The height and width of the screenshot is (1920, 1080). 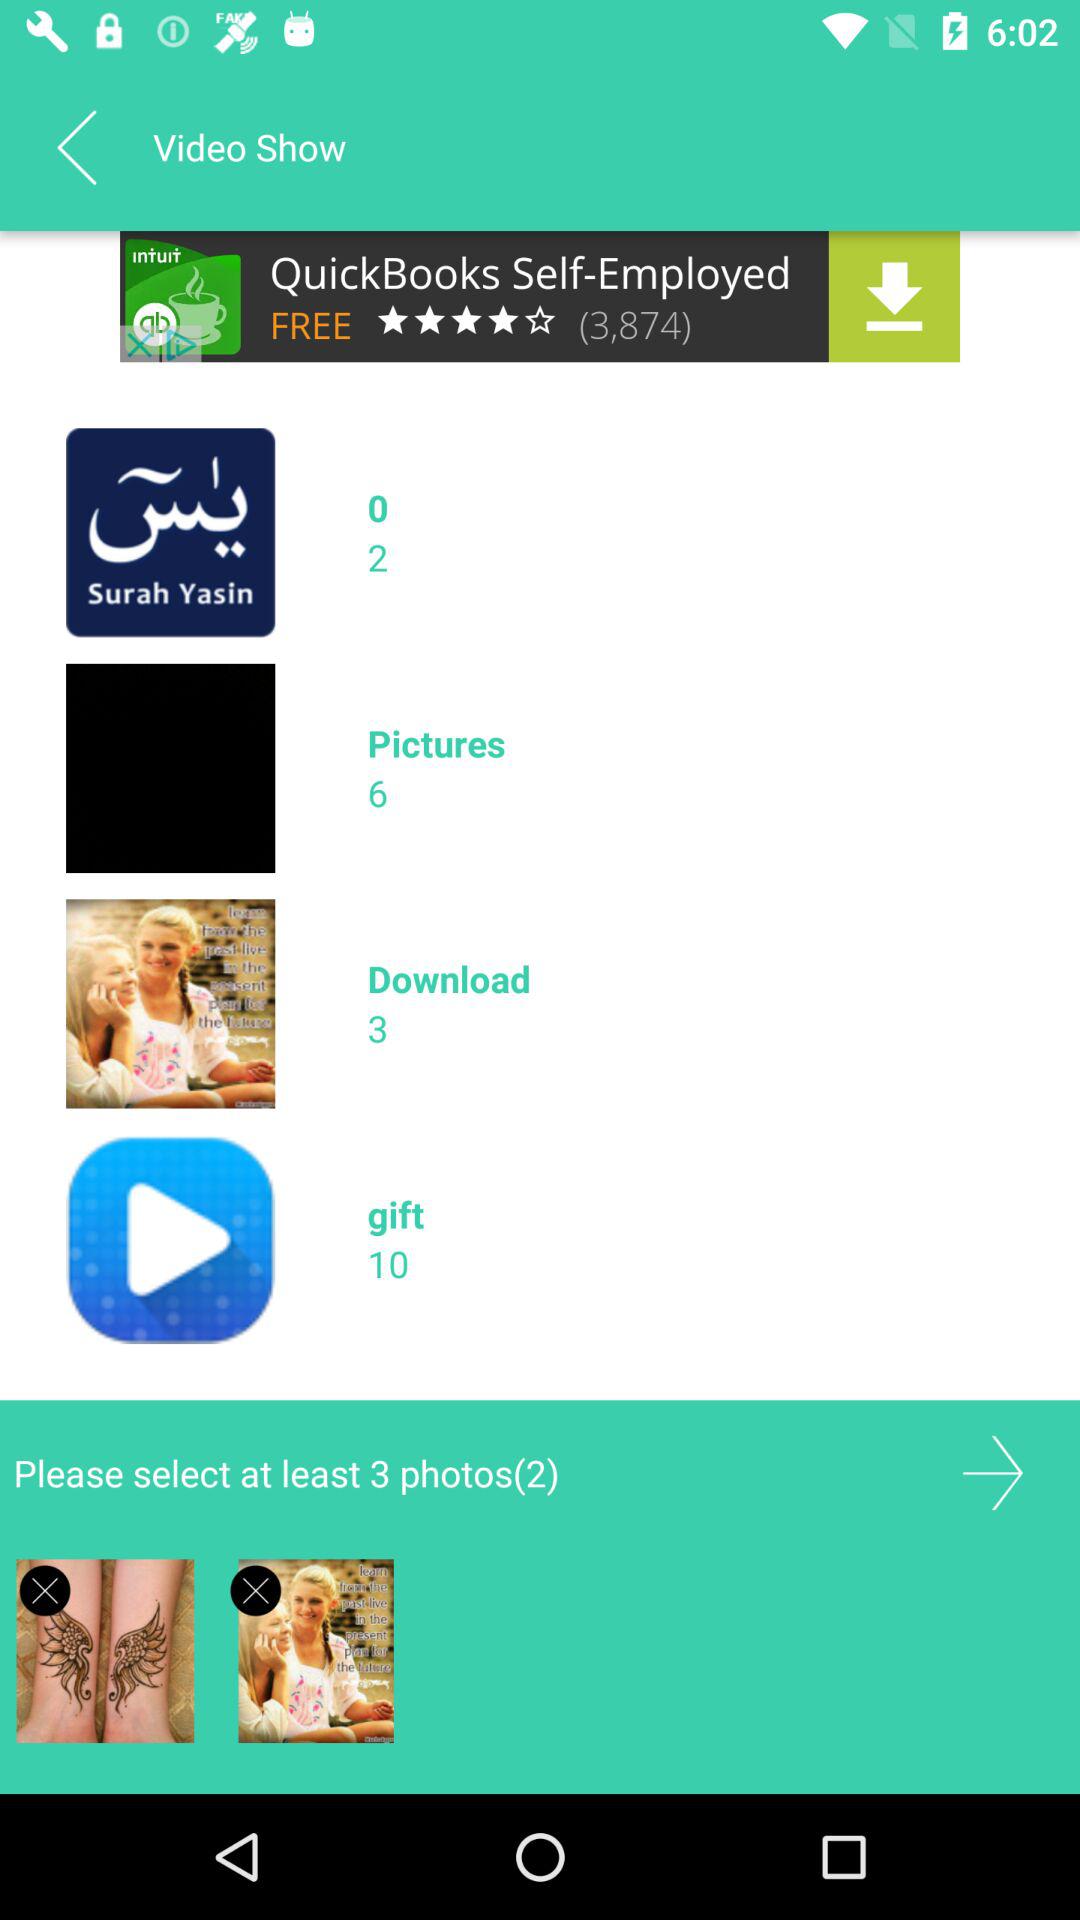 What do you see at coordinates (540, 296) in the screenshot?
I see `advertisement` at bounding box center [540, 296].